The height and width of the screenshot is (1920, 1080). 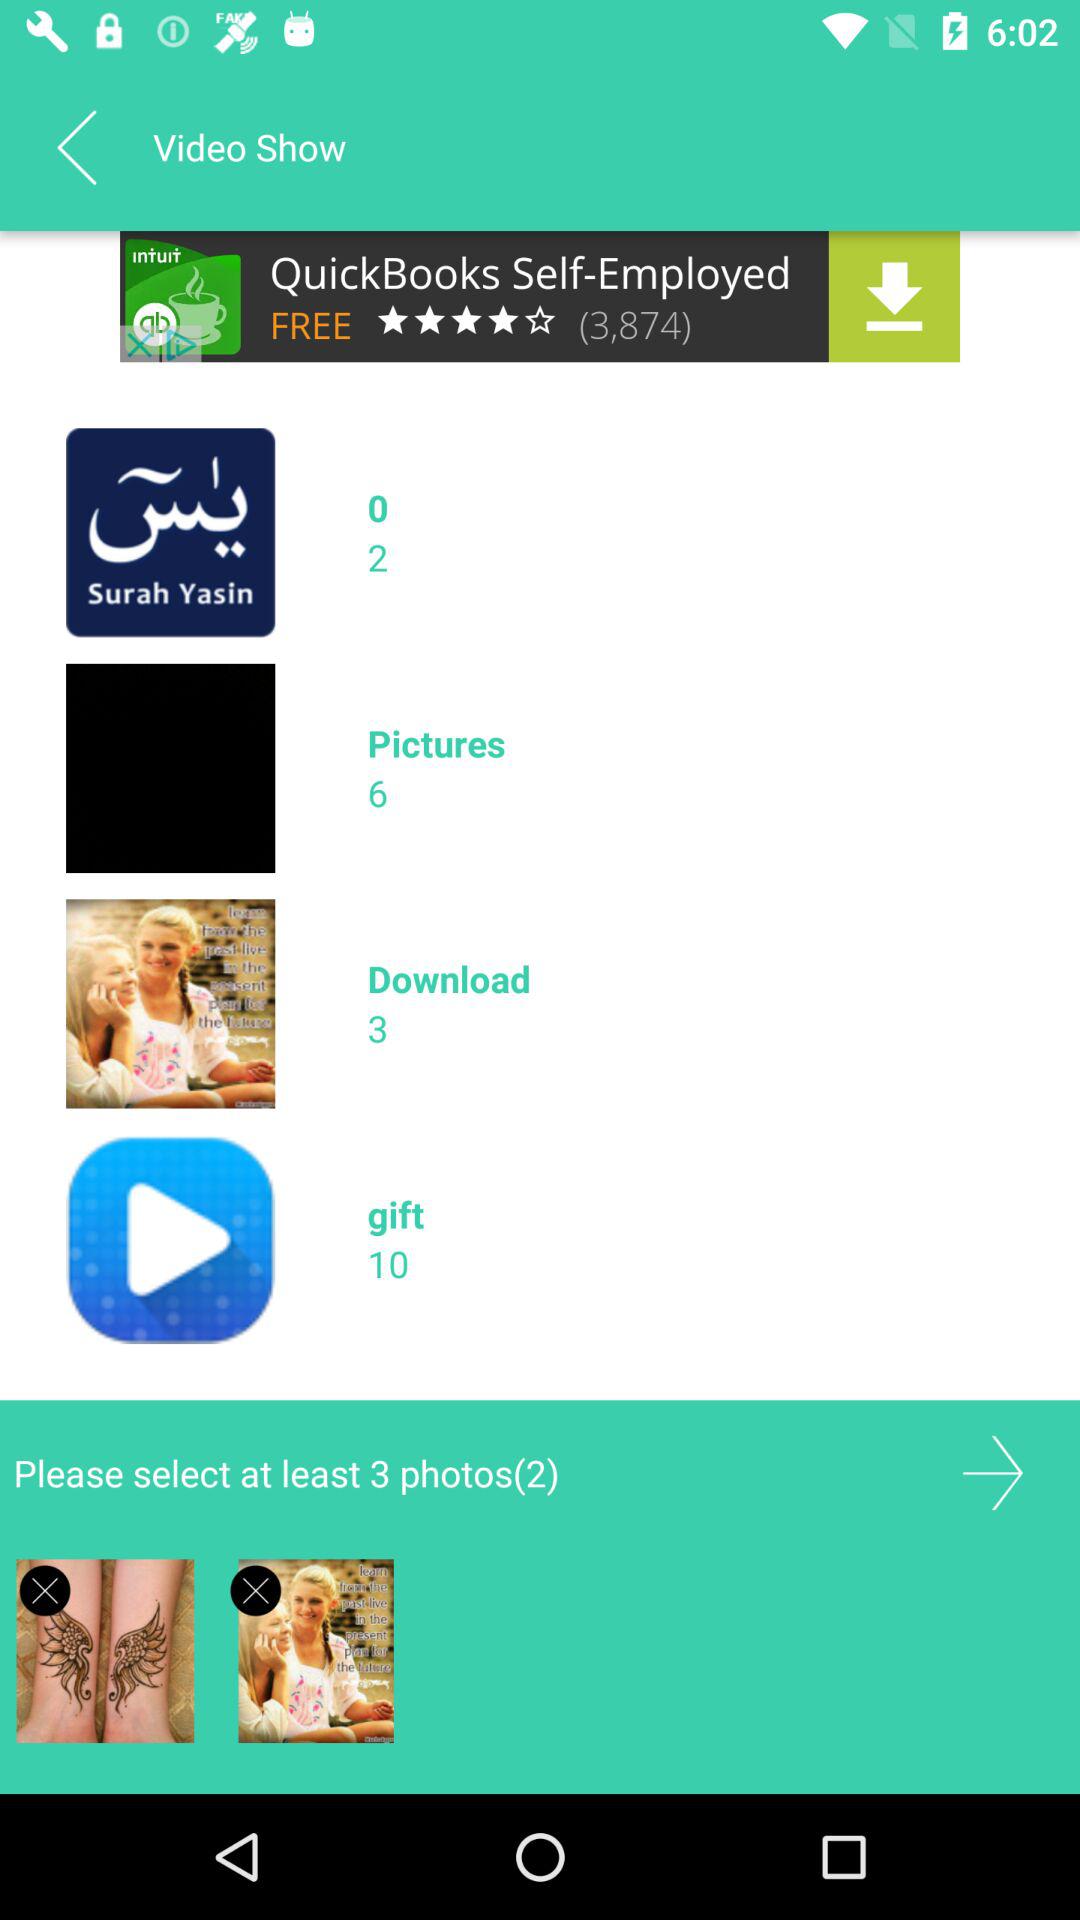 What do you see at coordinates (540, 296) in the screenshot?
I see `advertisement` at bounding box center [540, 296].